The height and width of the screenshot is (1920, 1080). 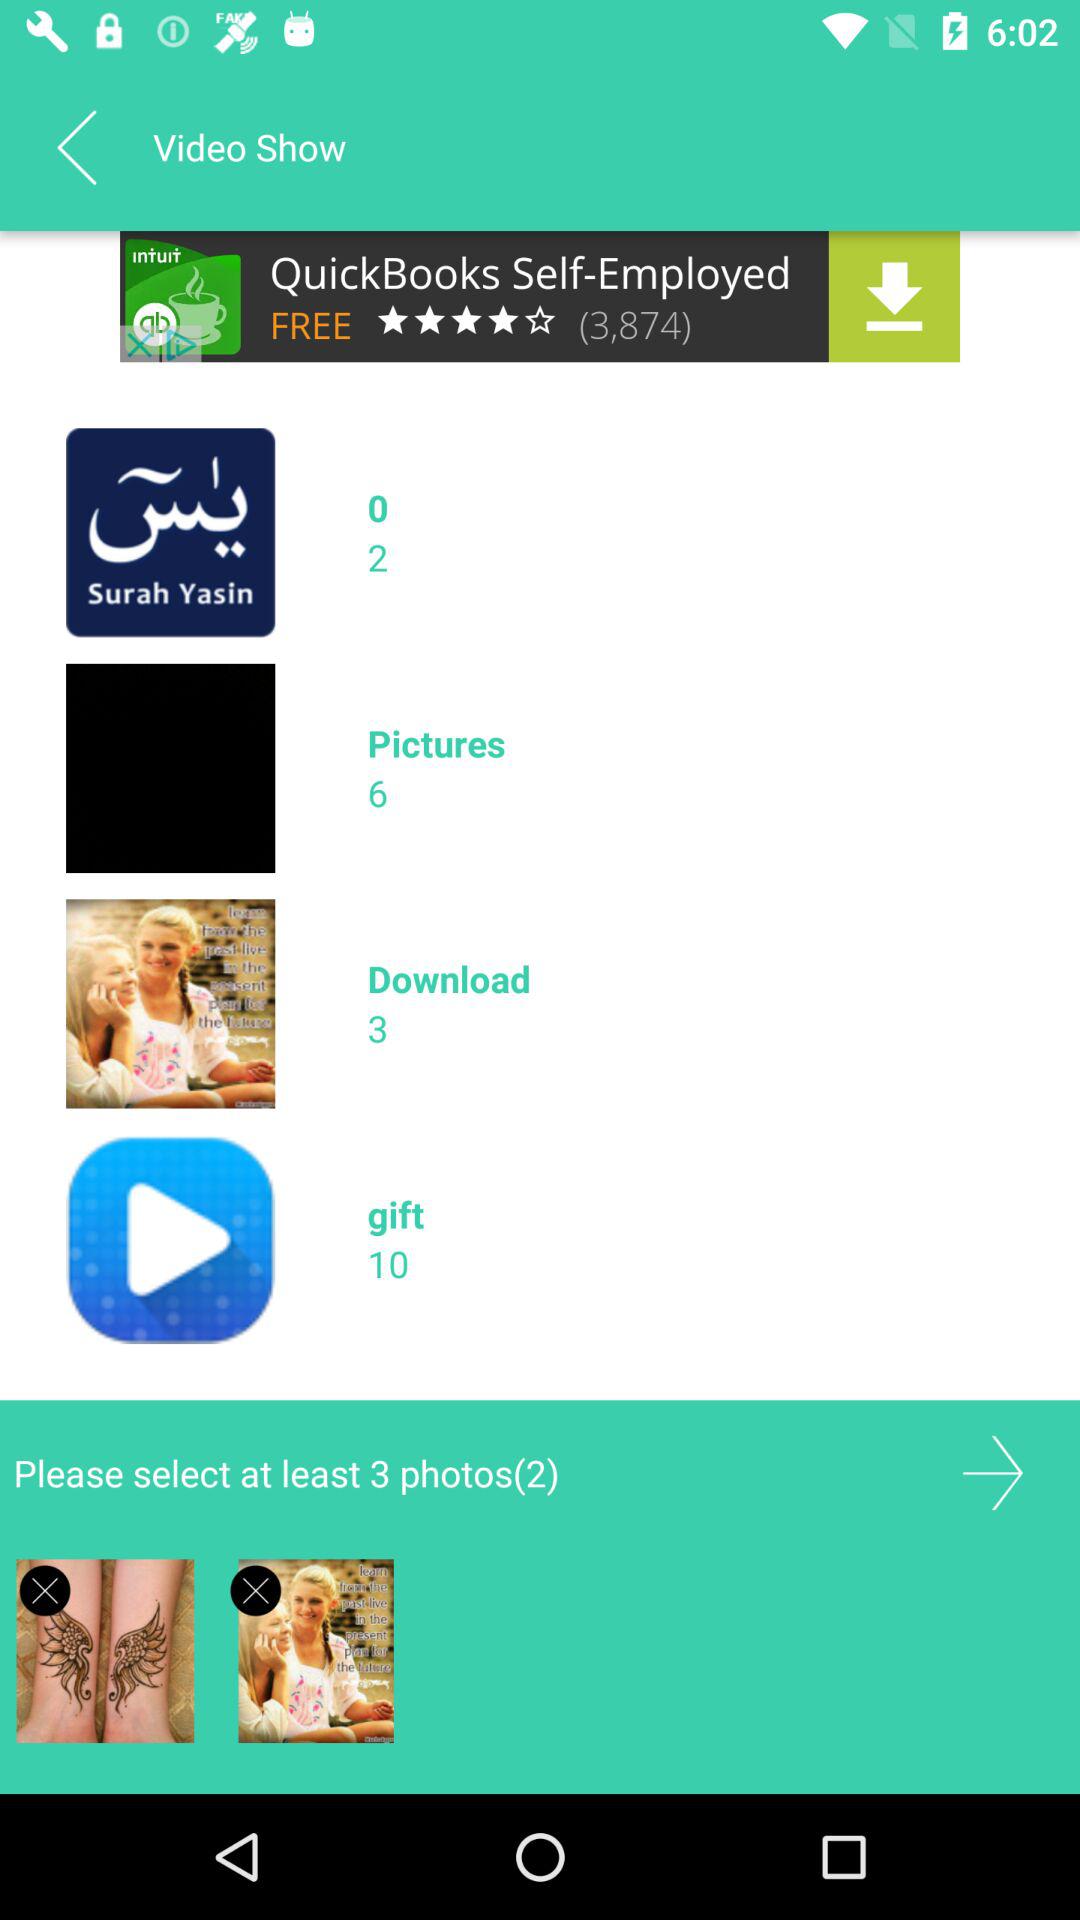 What do you see at coordinates (540, 296) in the screenshot?
I see `advertisement` at bounding box center [540, 296].